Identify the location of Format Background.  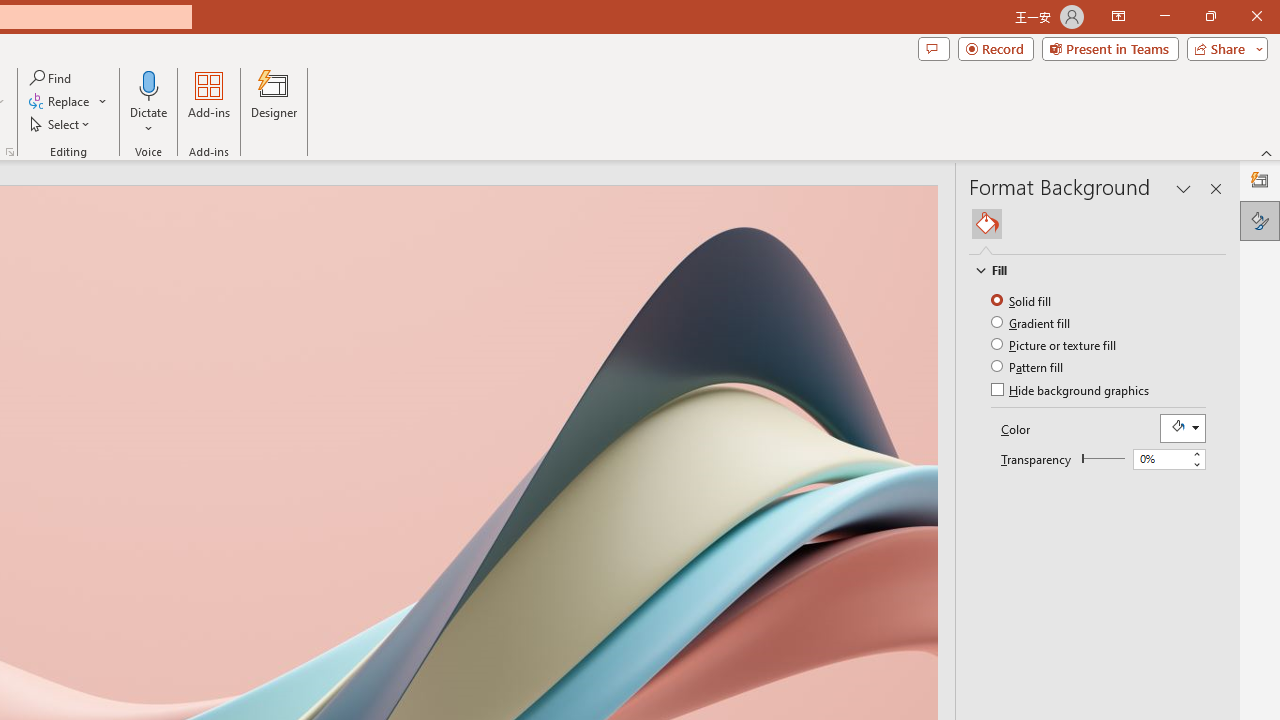
(1260, 220).